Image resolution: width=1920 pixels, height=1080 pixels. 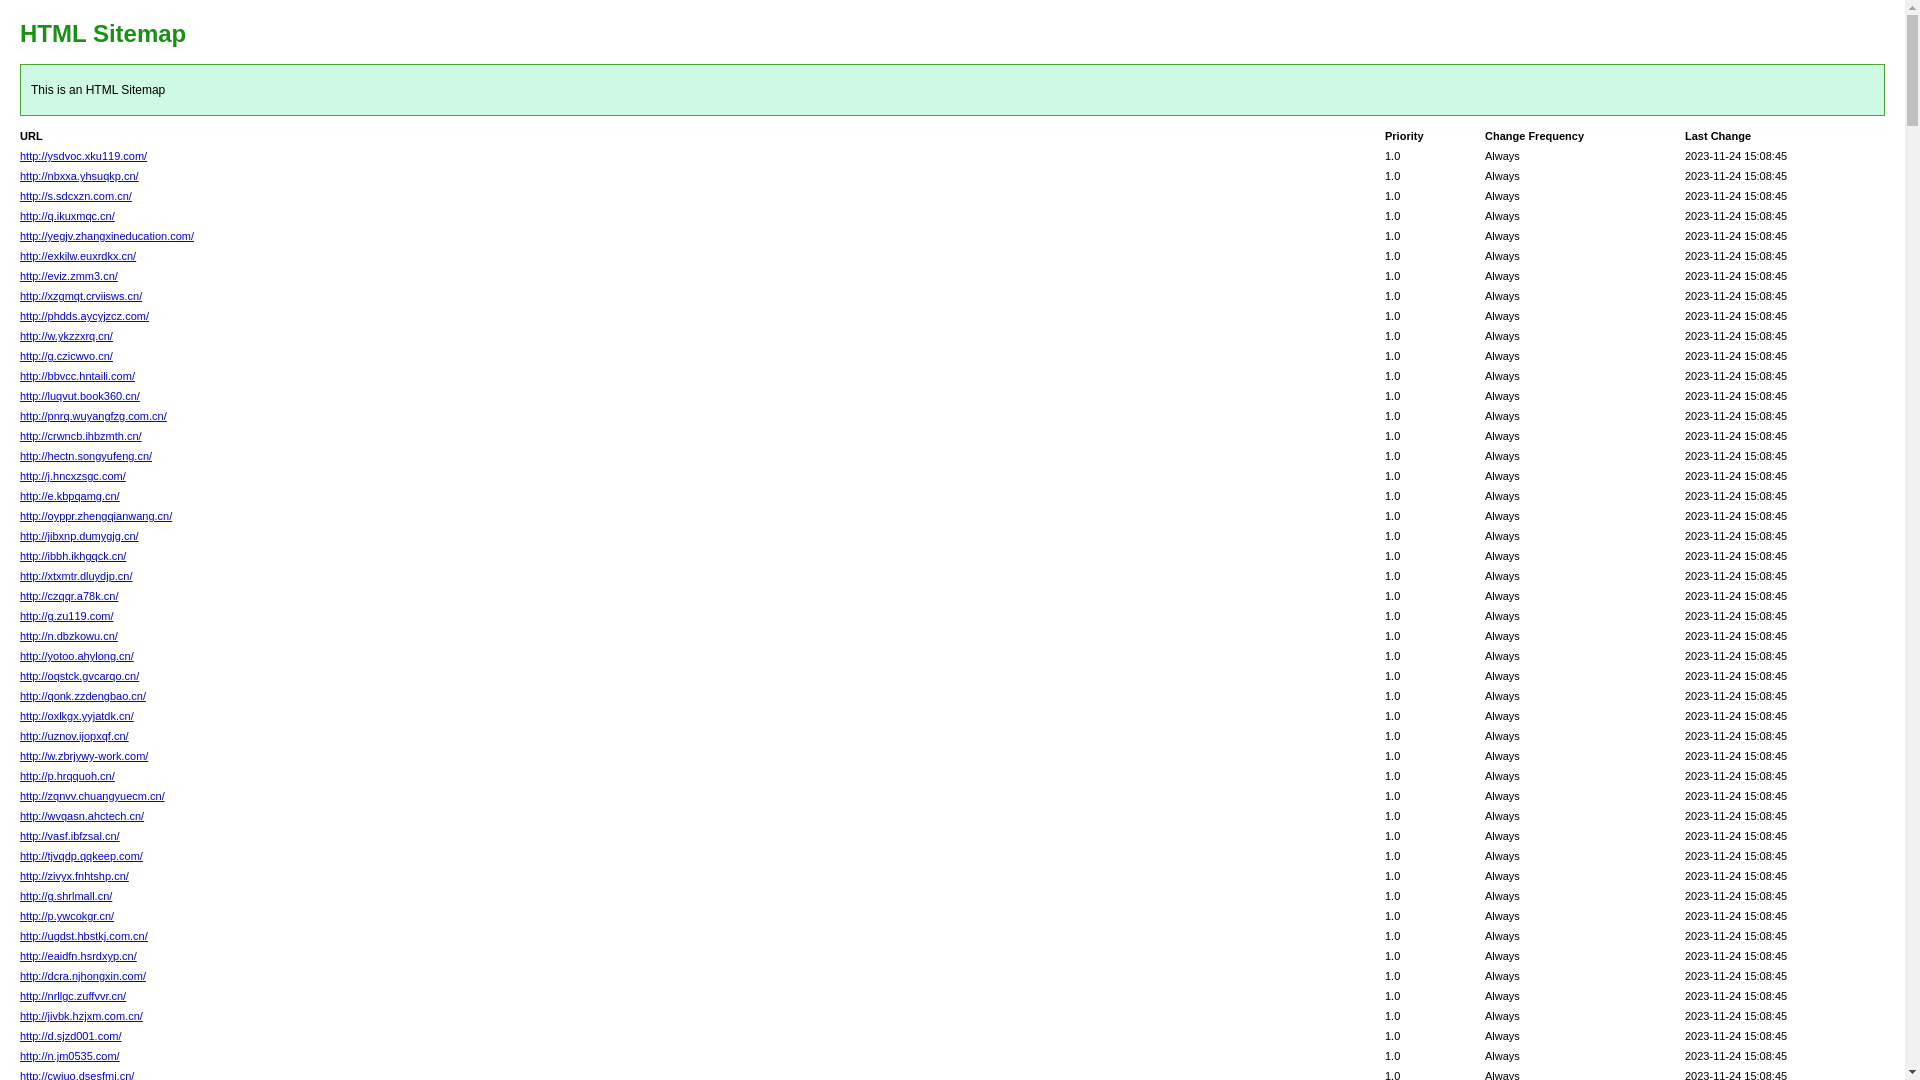 What do you see at coordinates (92, 796) in the screenshot?
I see `http://zqnvv.chuangyuecm.cn/` at bounding box center [92, 796].